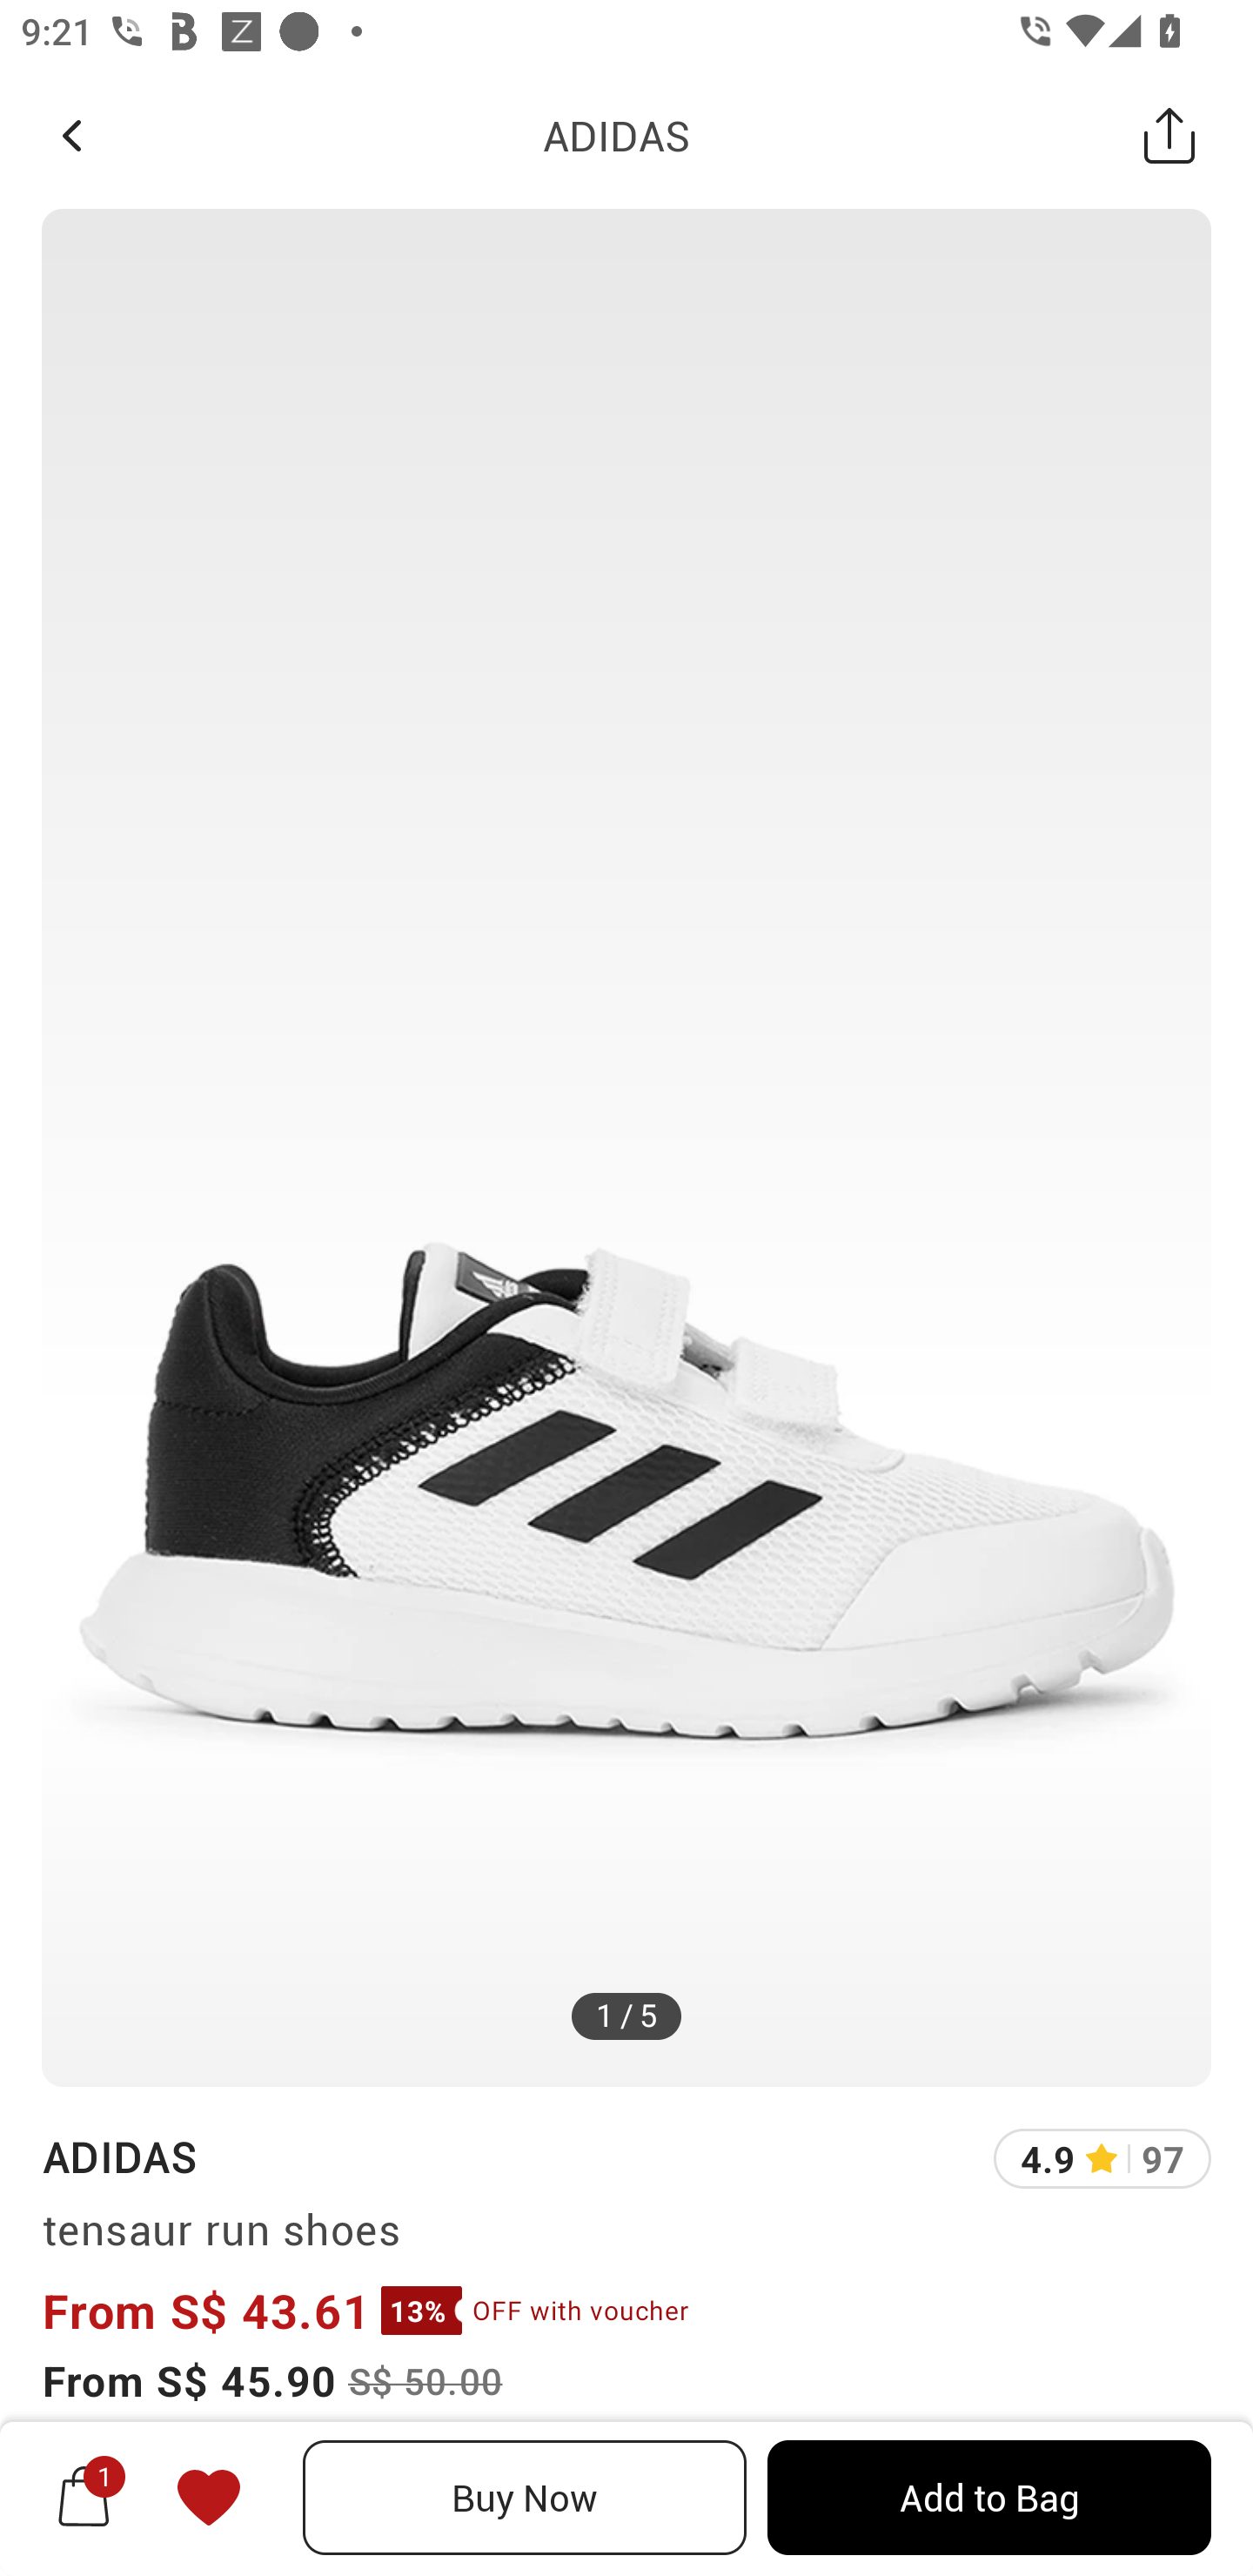  I want to click on 4.9 97, so click(1102, 2158).